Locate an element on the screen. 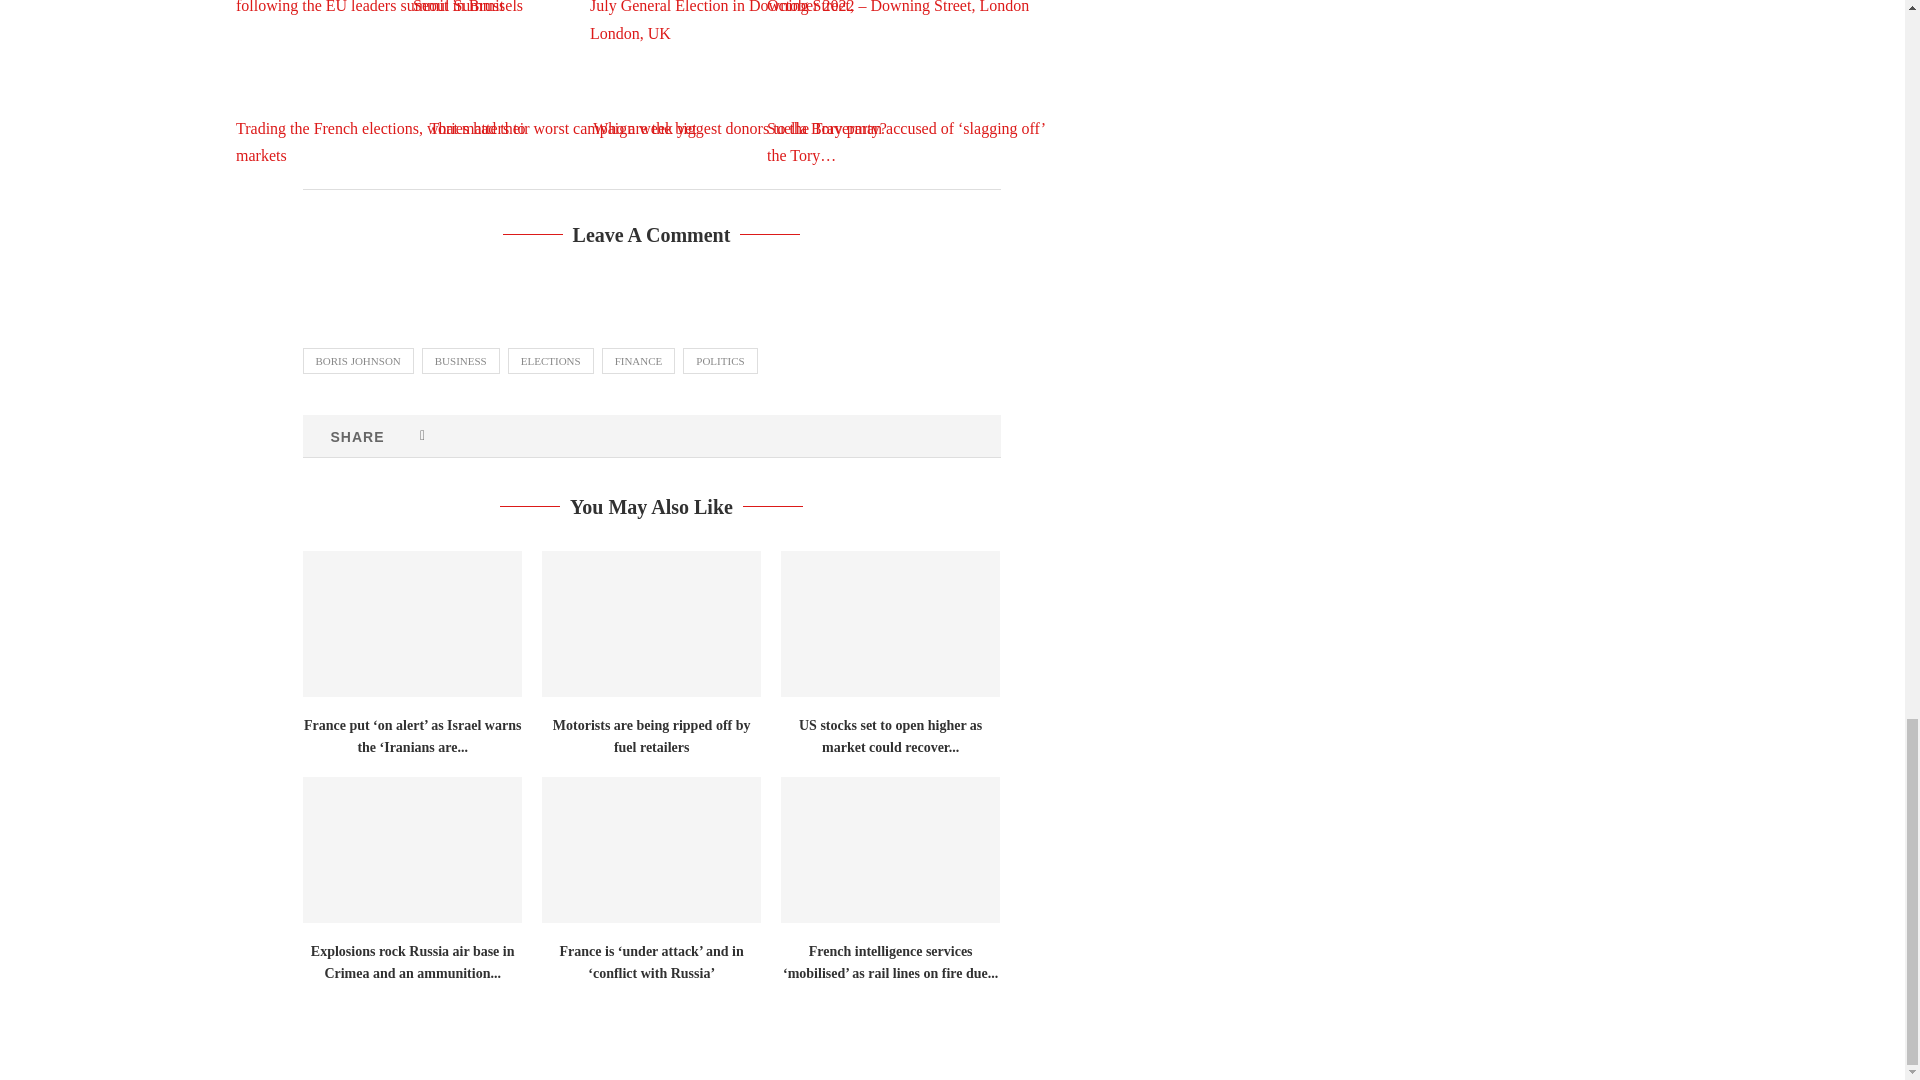  Trading the French elections, what matters to markets is located at coordinates (386, 82).